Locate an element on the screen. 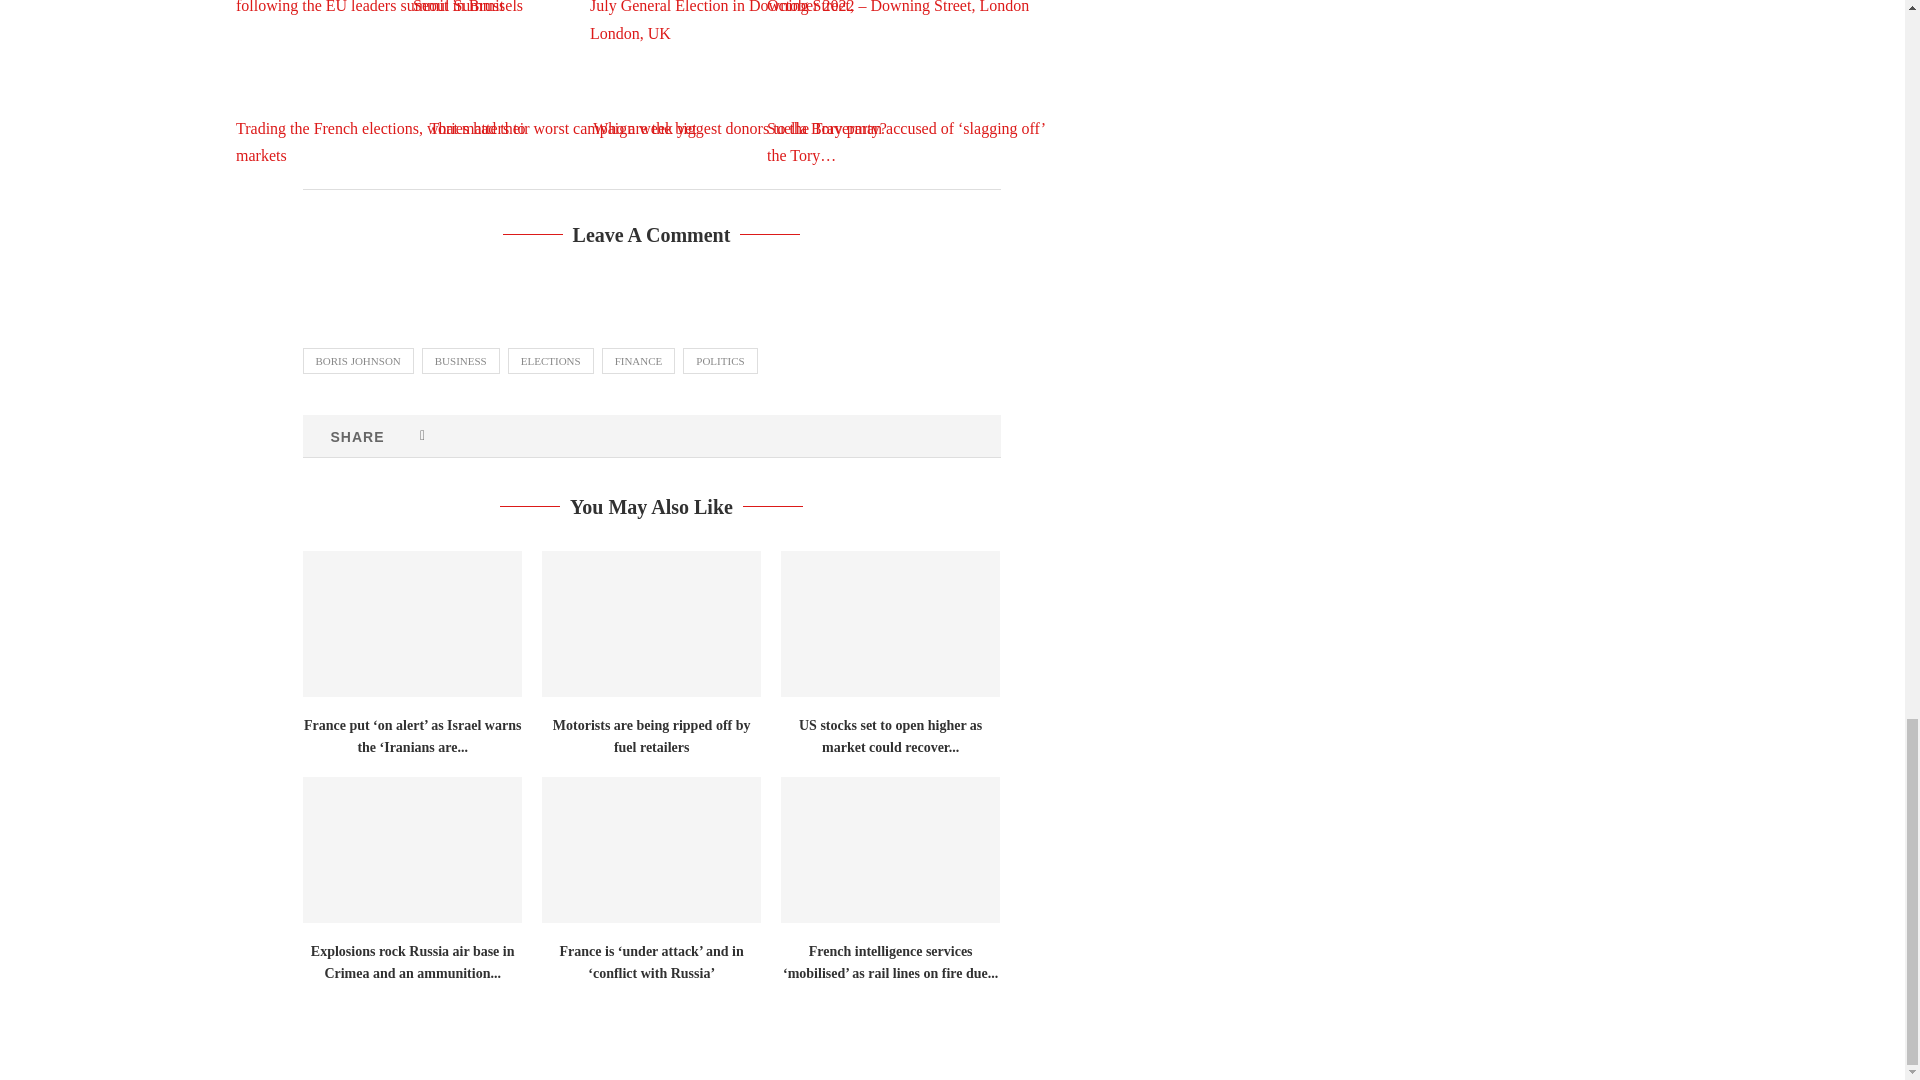  Trading the French elections, what matters to markets is located at coordinates (386, 82).